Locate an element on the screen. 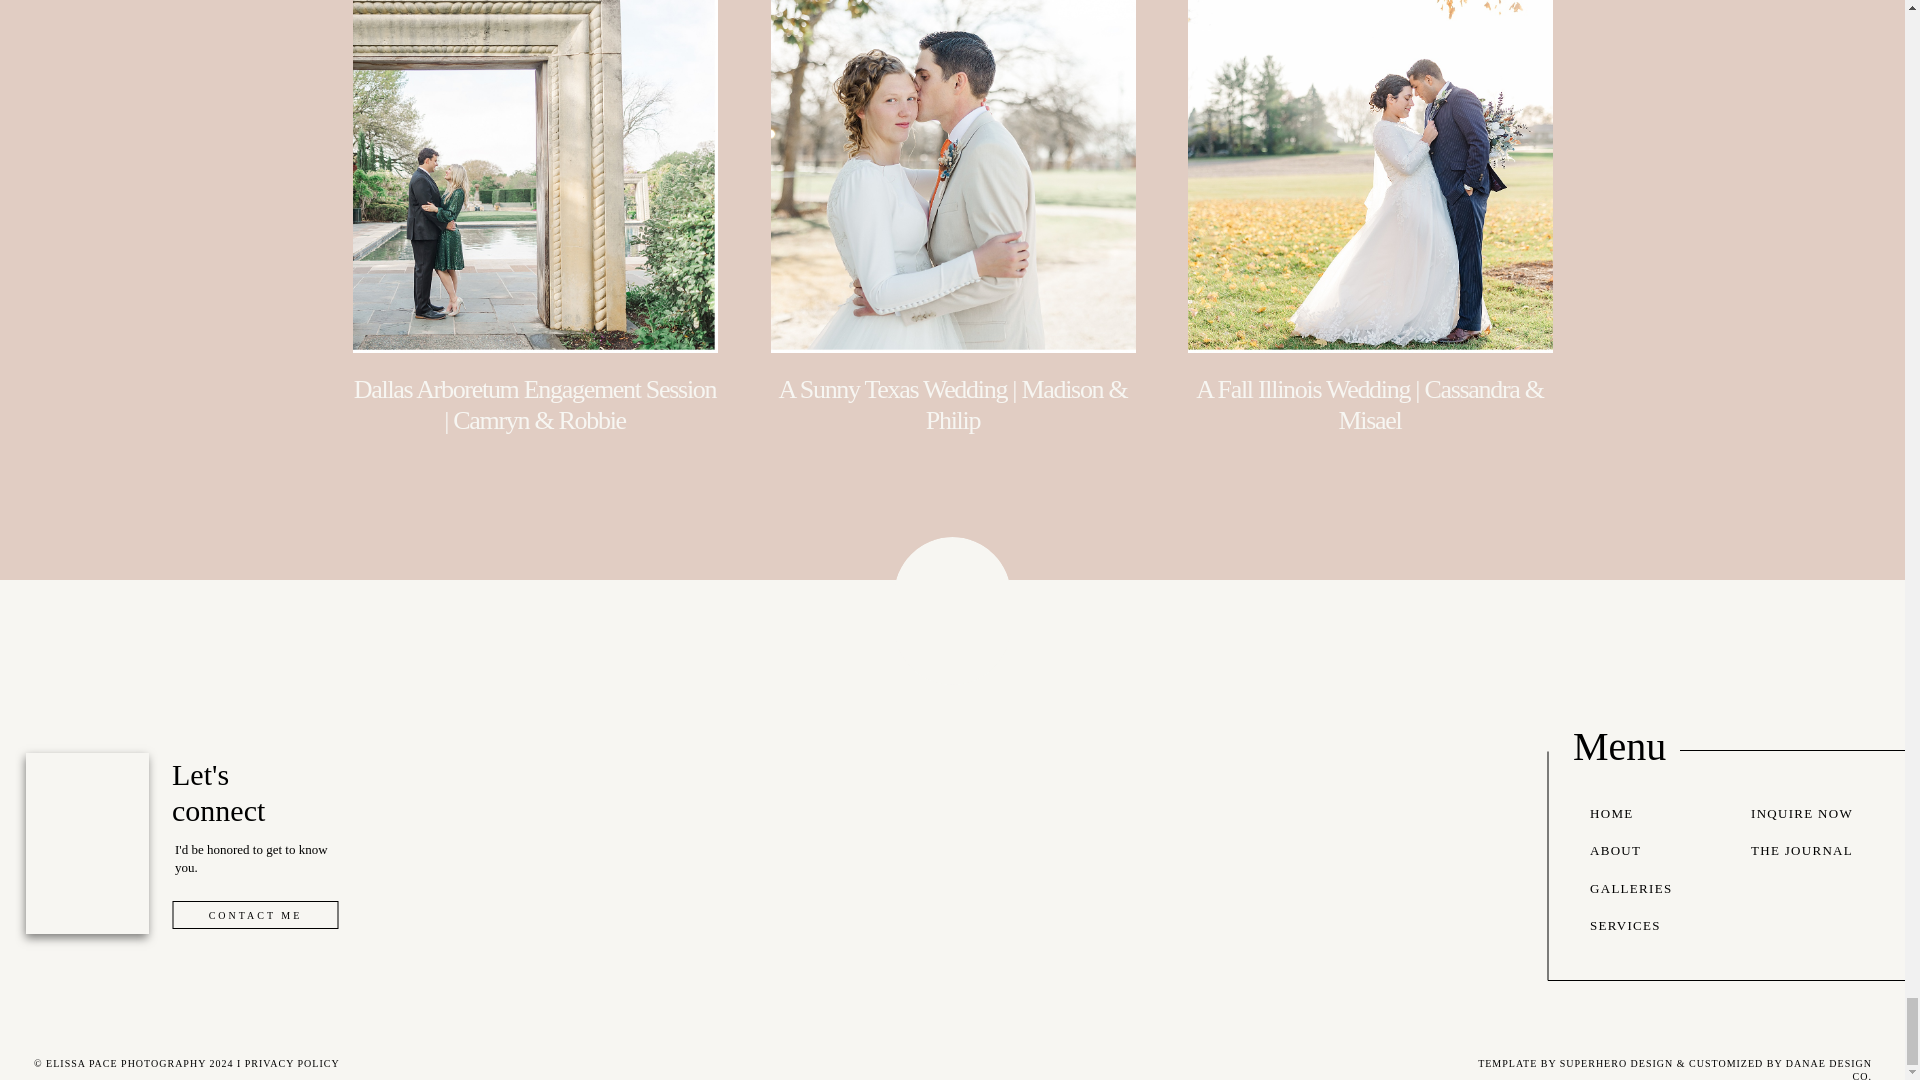  THE JOURNAL is located at coordinates (1808, 852).